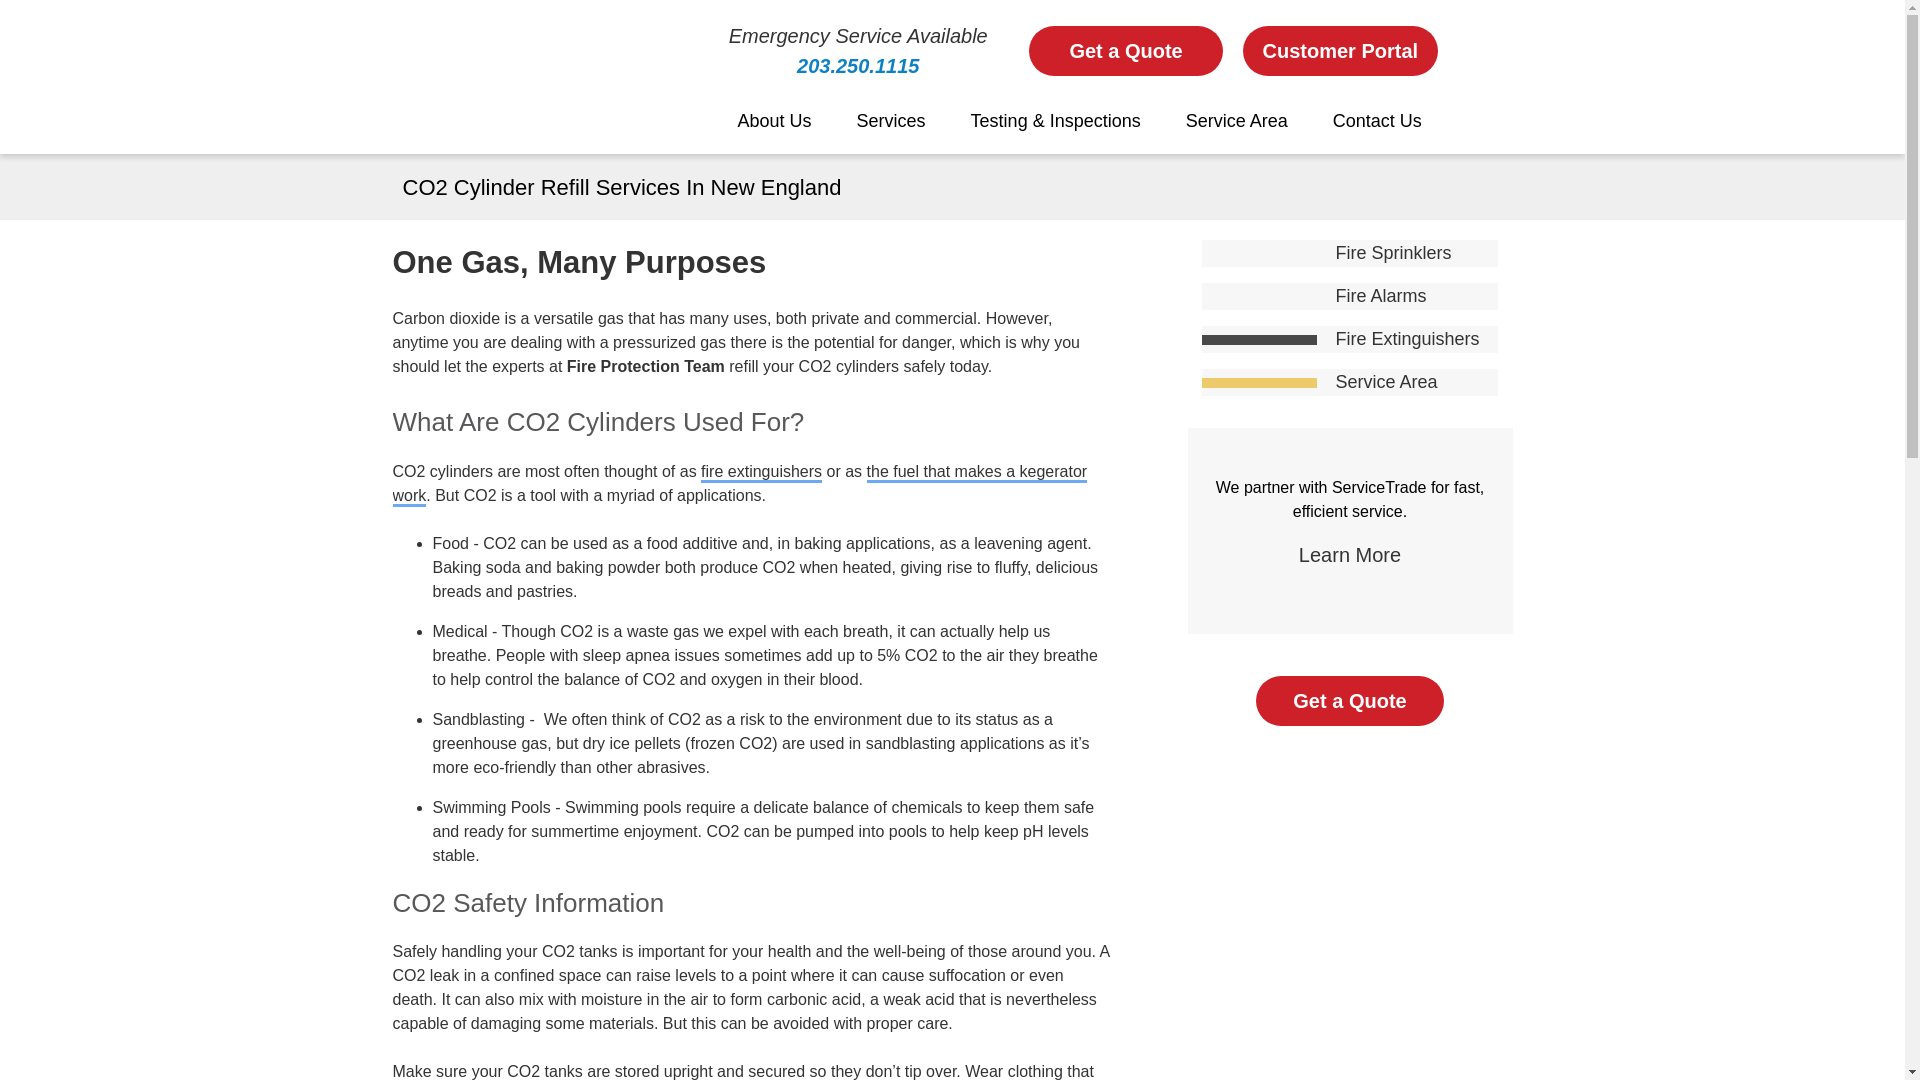 This screenshot has height=1080, width=1920. I want to click on Contact Us, so click(1377, 121).